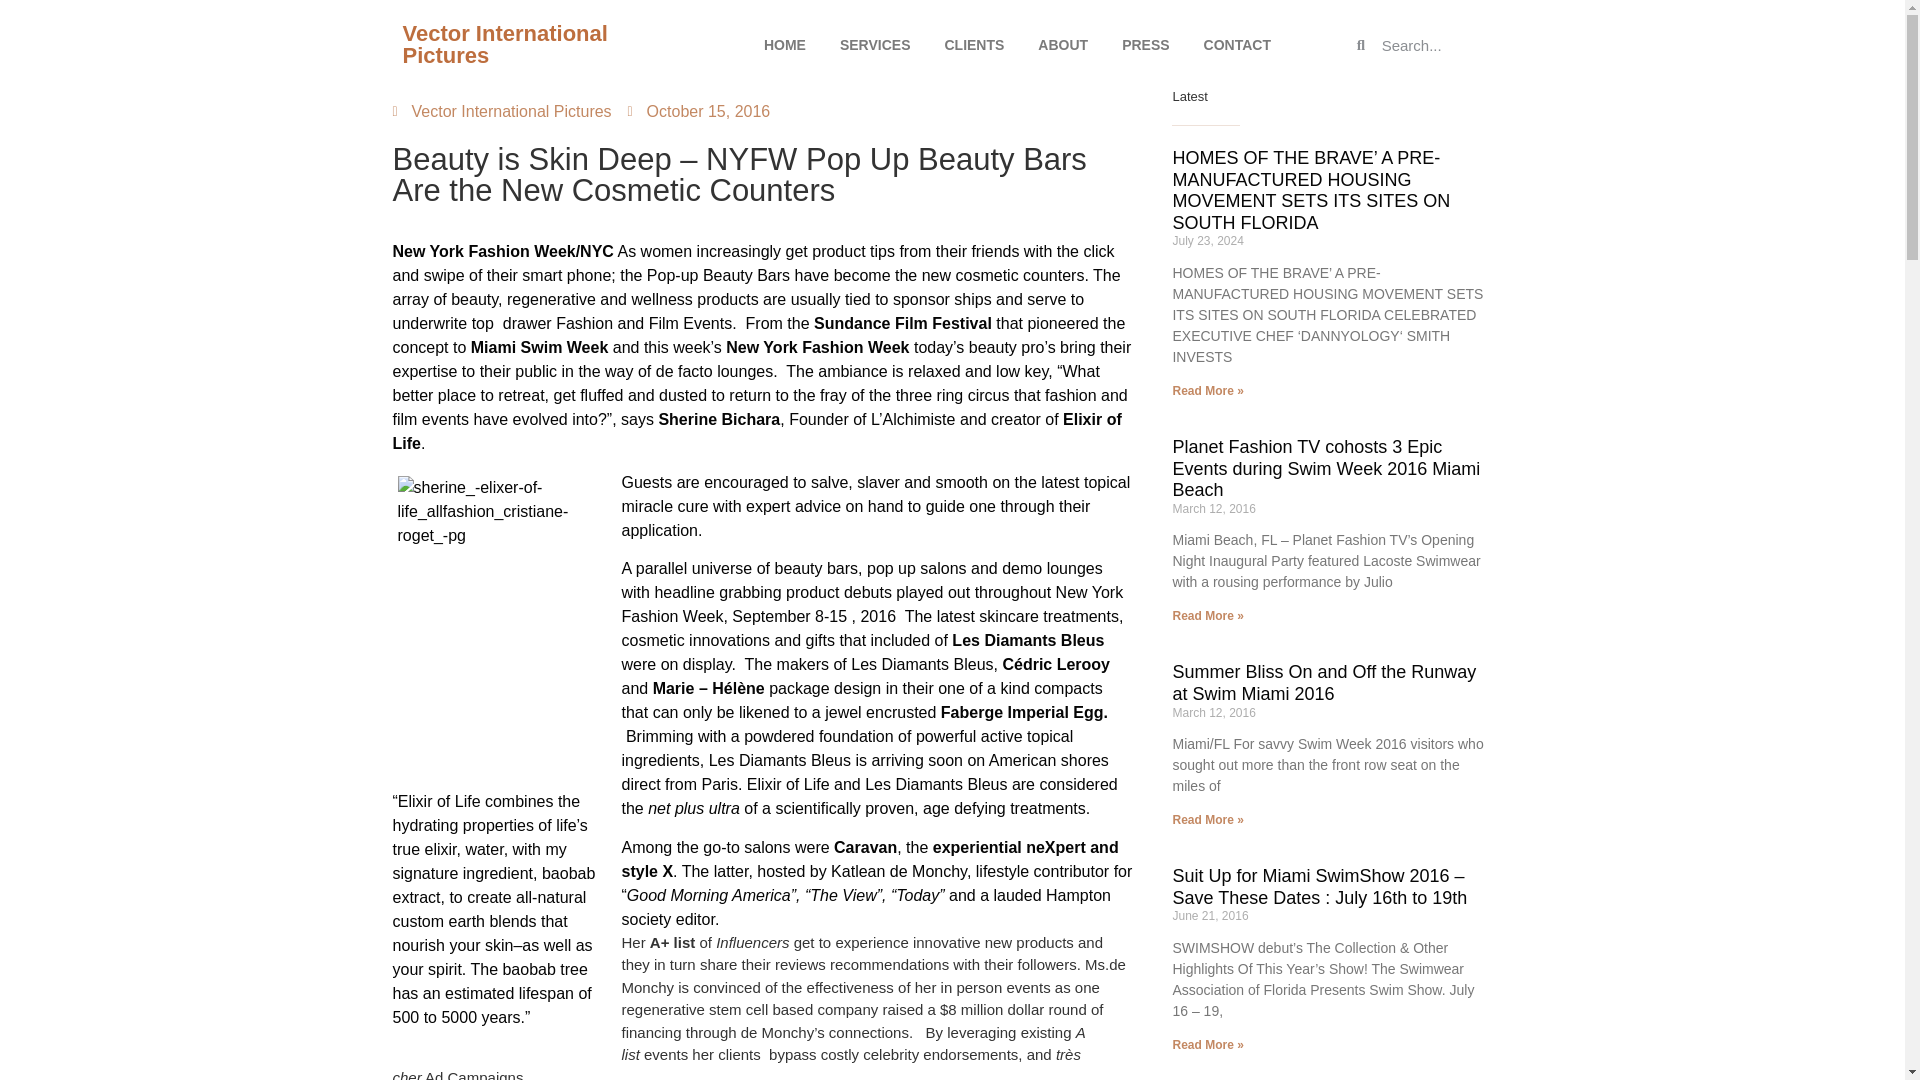 Image resolution: width=1920 pixels, height=1080 pixels. Describe the element at coordinates (1237, 44) in the screenshot. I see `CONTACT` at that location.